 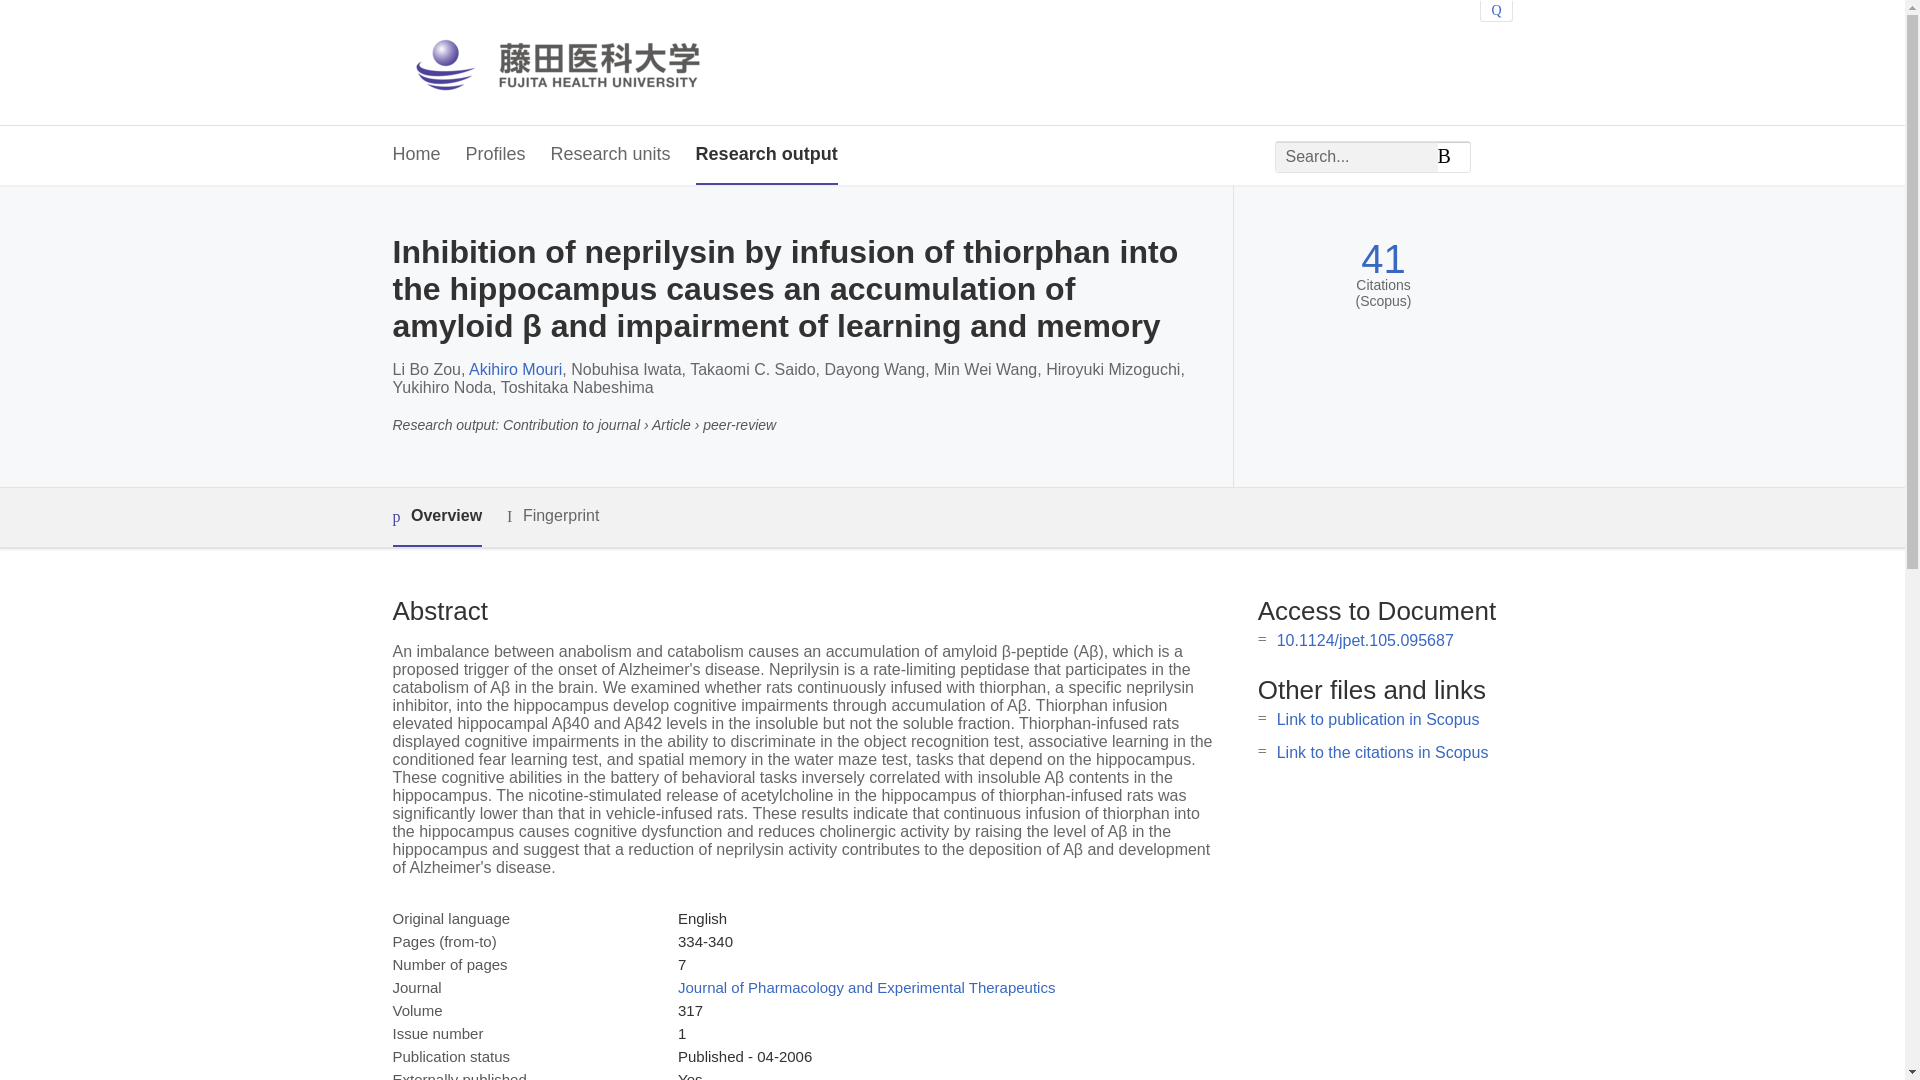 What do you see at coordinates (436, 517) in the screenshot?
I see `Overview` at bounding box center [436, 517].